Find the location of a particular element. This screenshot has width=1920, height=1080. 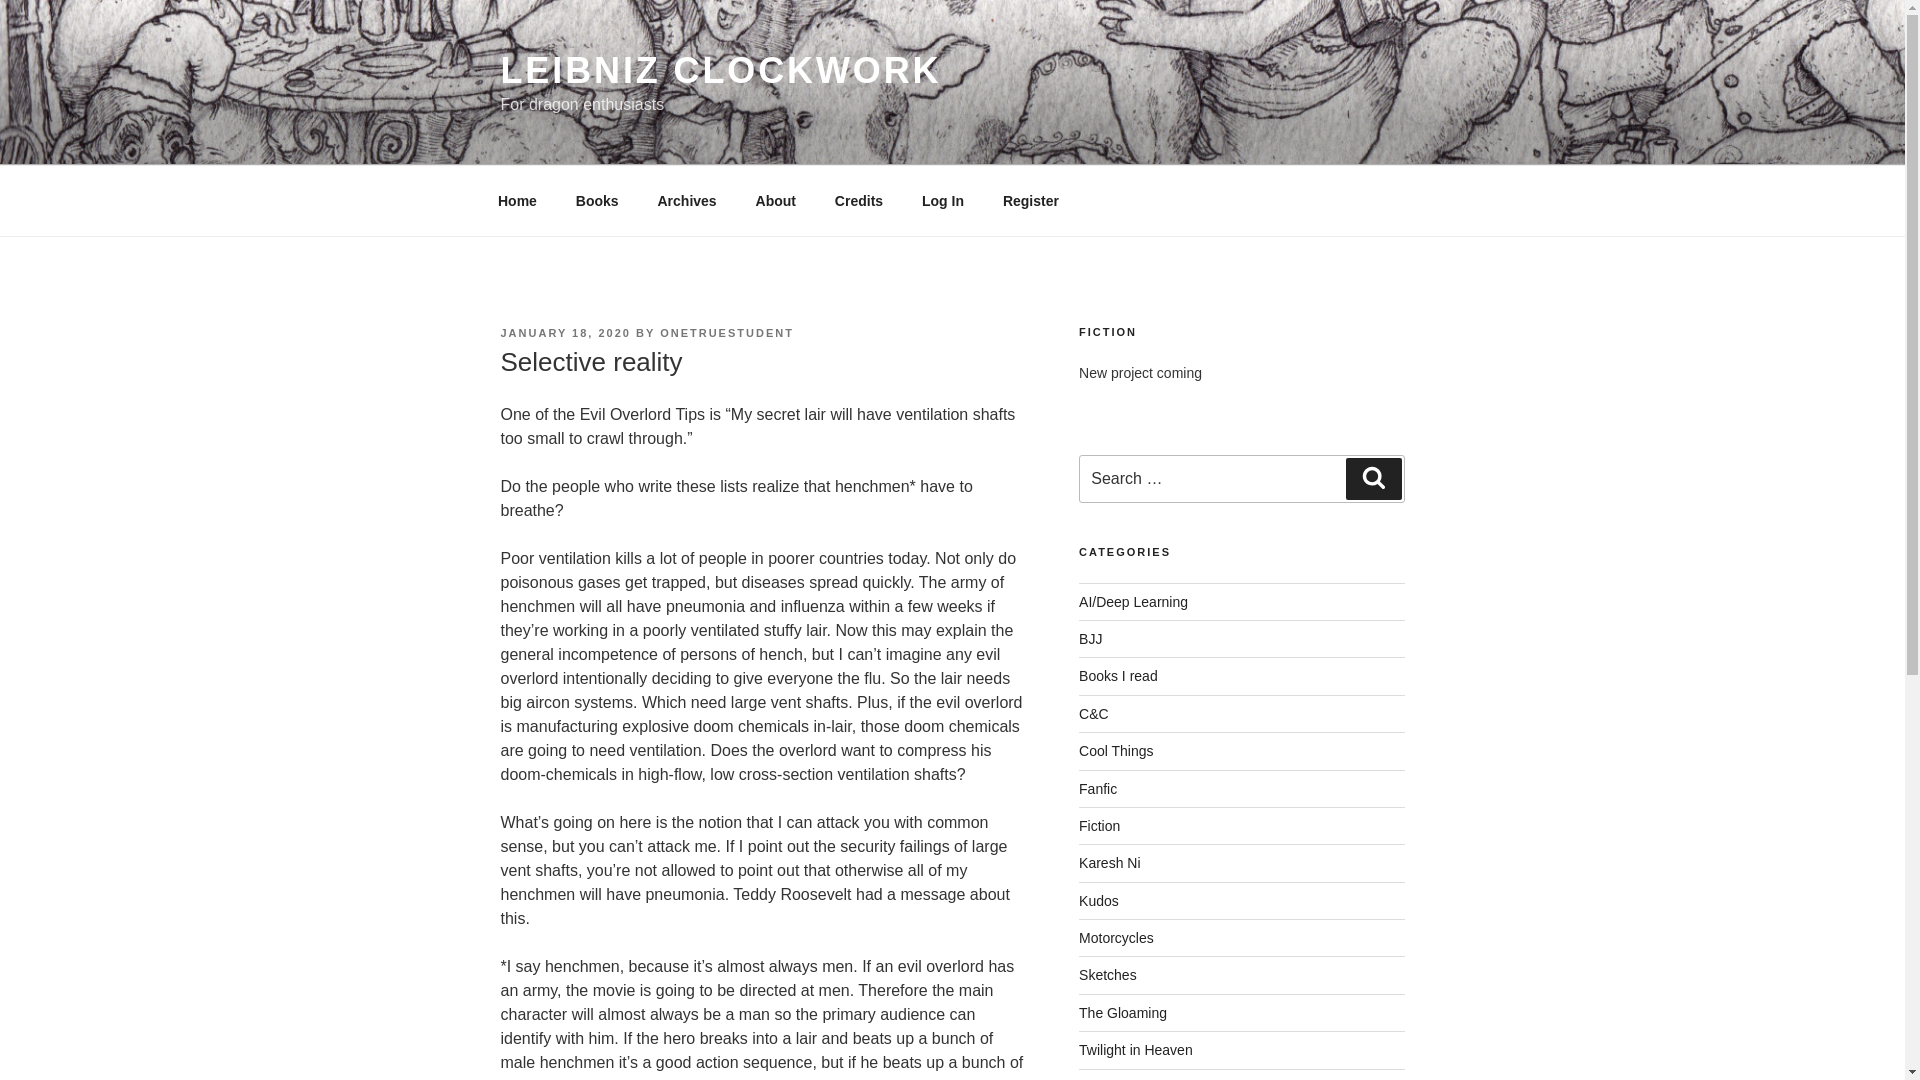

ONETRUESTUDENT is located at coordinates (727, 333).